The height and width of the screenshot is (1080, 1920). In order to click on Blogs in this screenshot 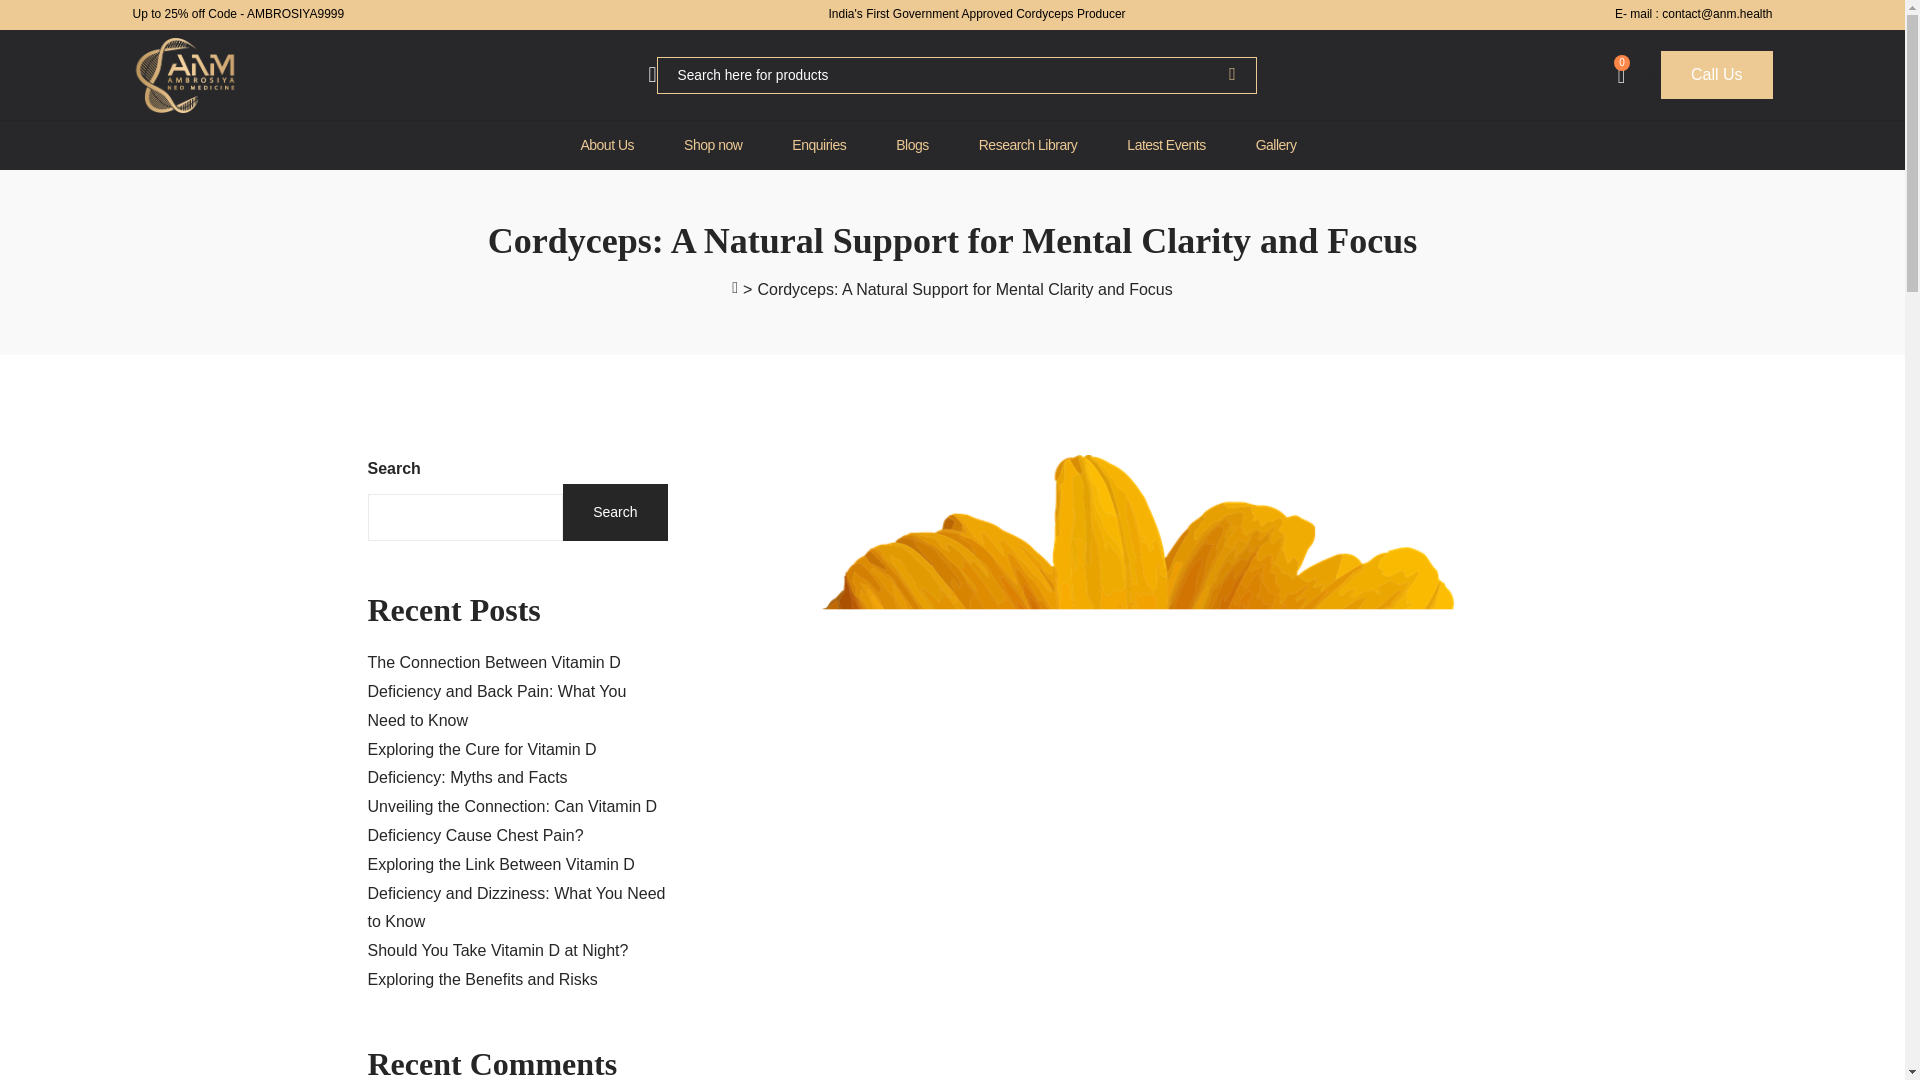, I will do `click(912, 144)`.